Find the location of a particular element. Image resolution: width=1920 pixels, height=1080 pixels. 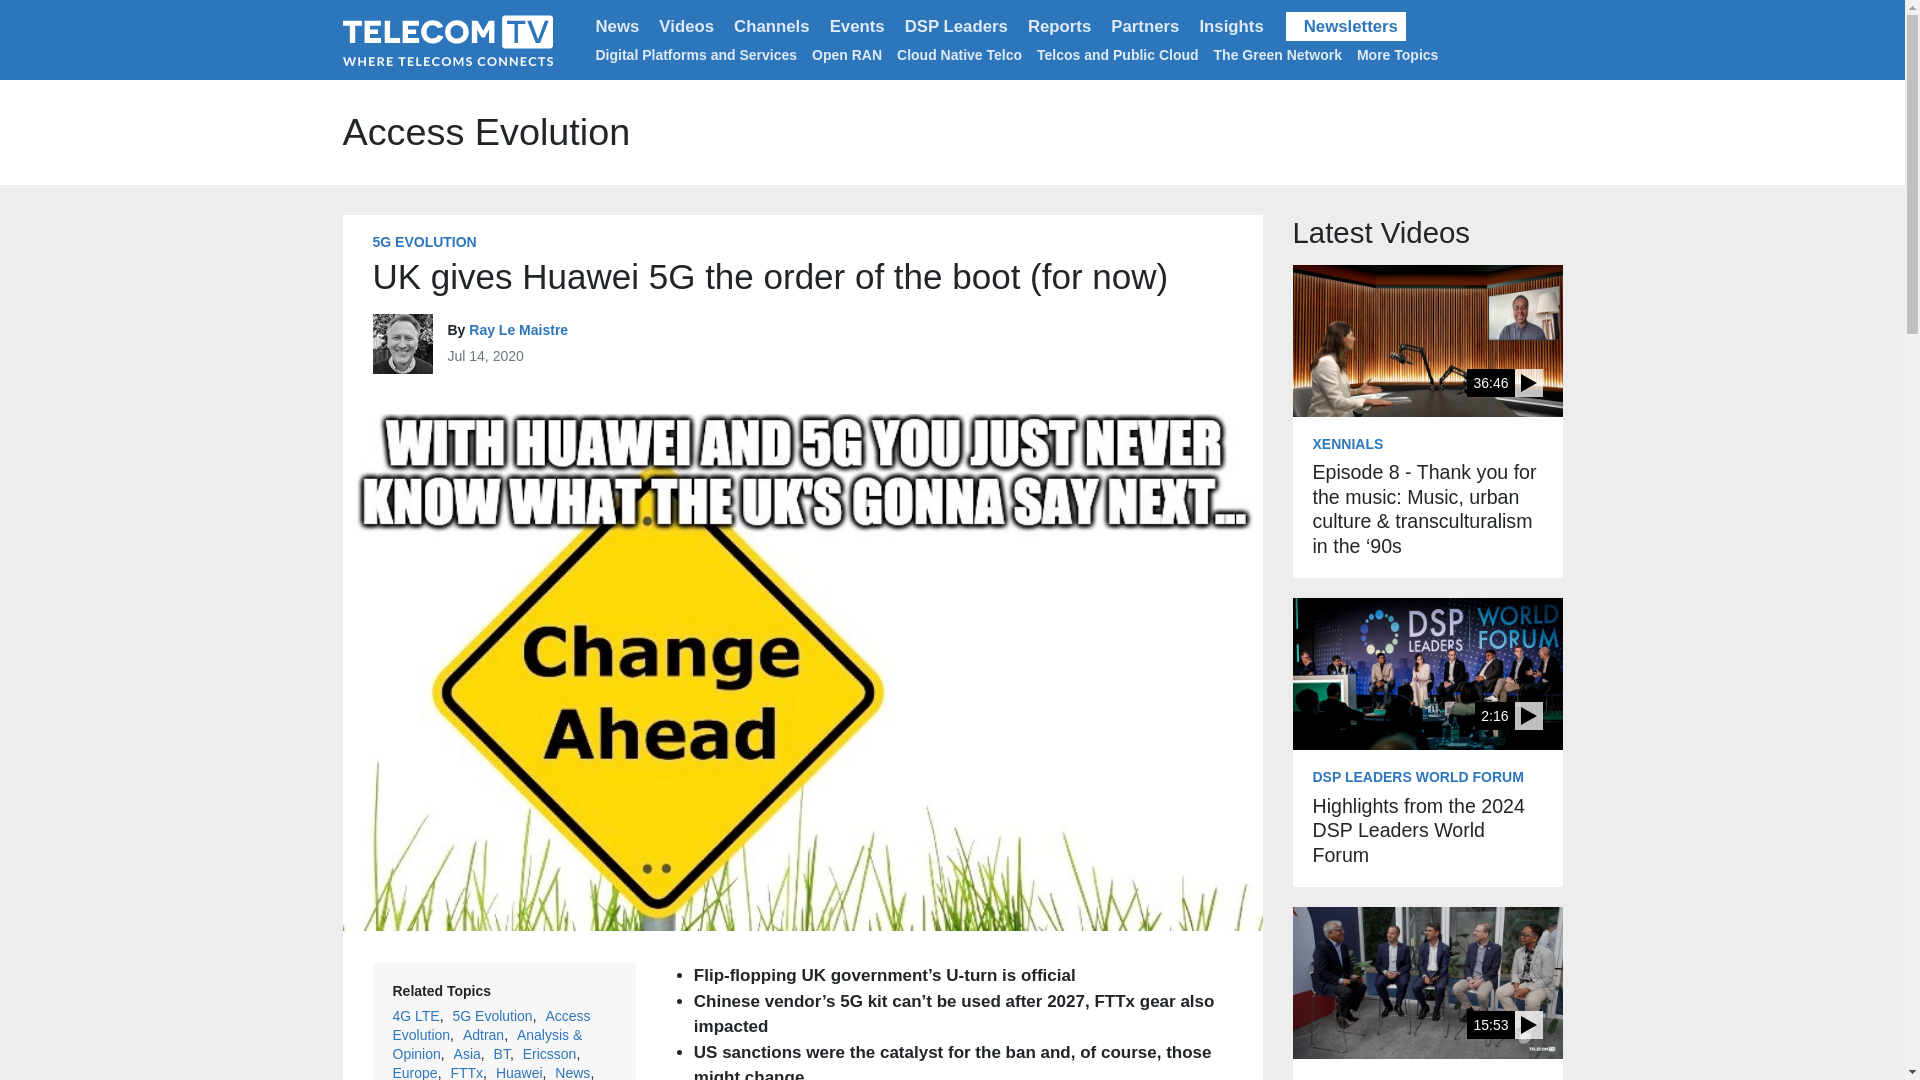

More Topics is located at coordinates (1401, 54).